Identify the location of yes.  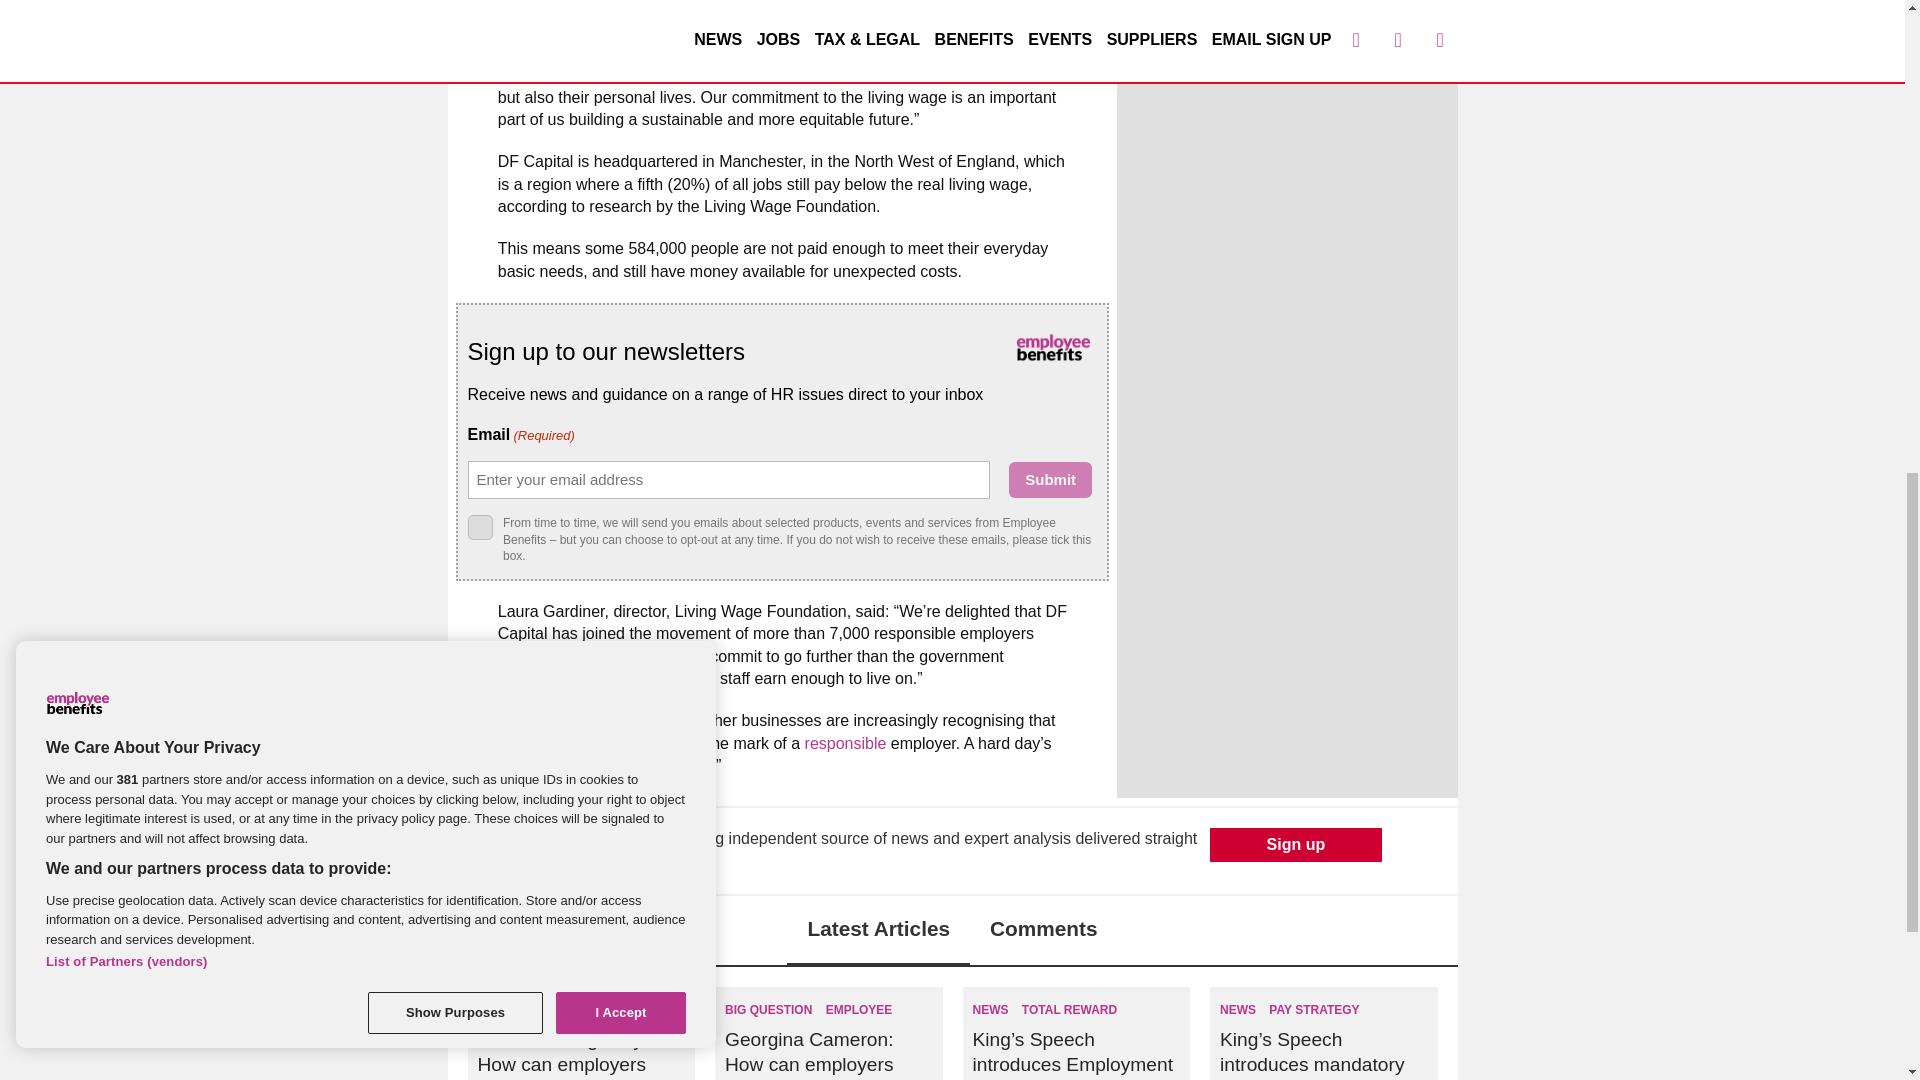
(480, 528).